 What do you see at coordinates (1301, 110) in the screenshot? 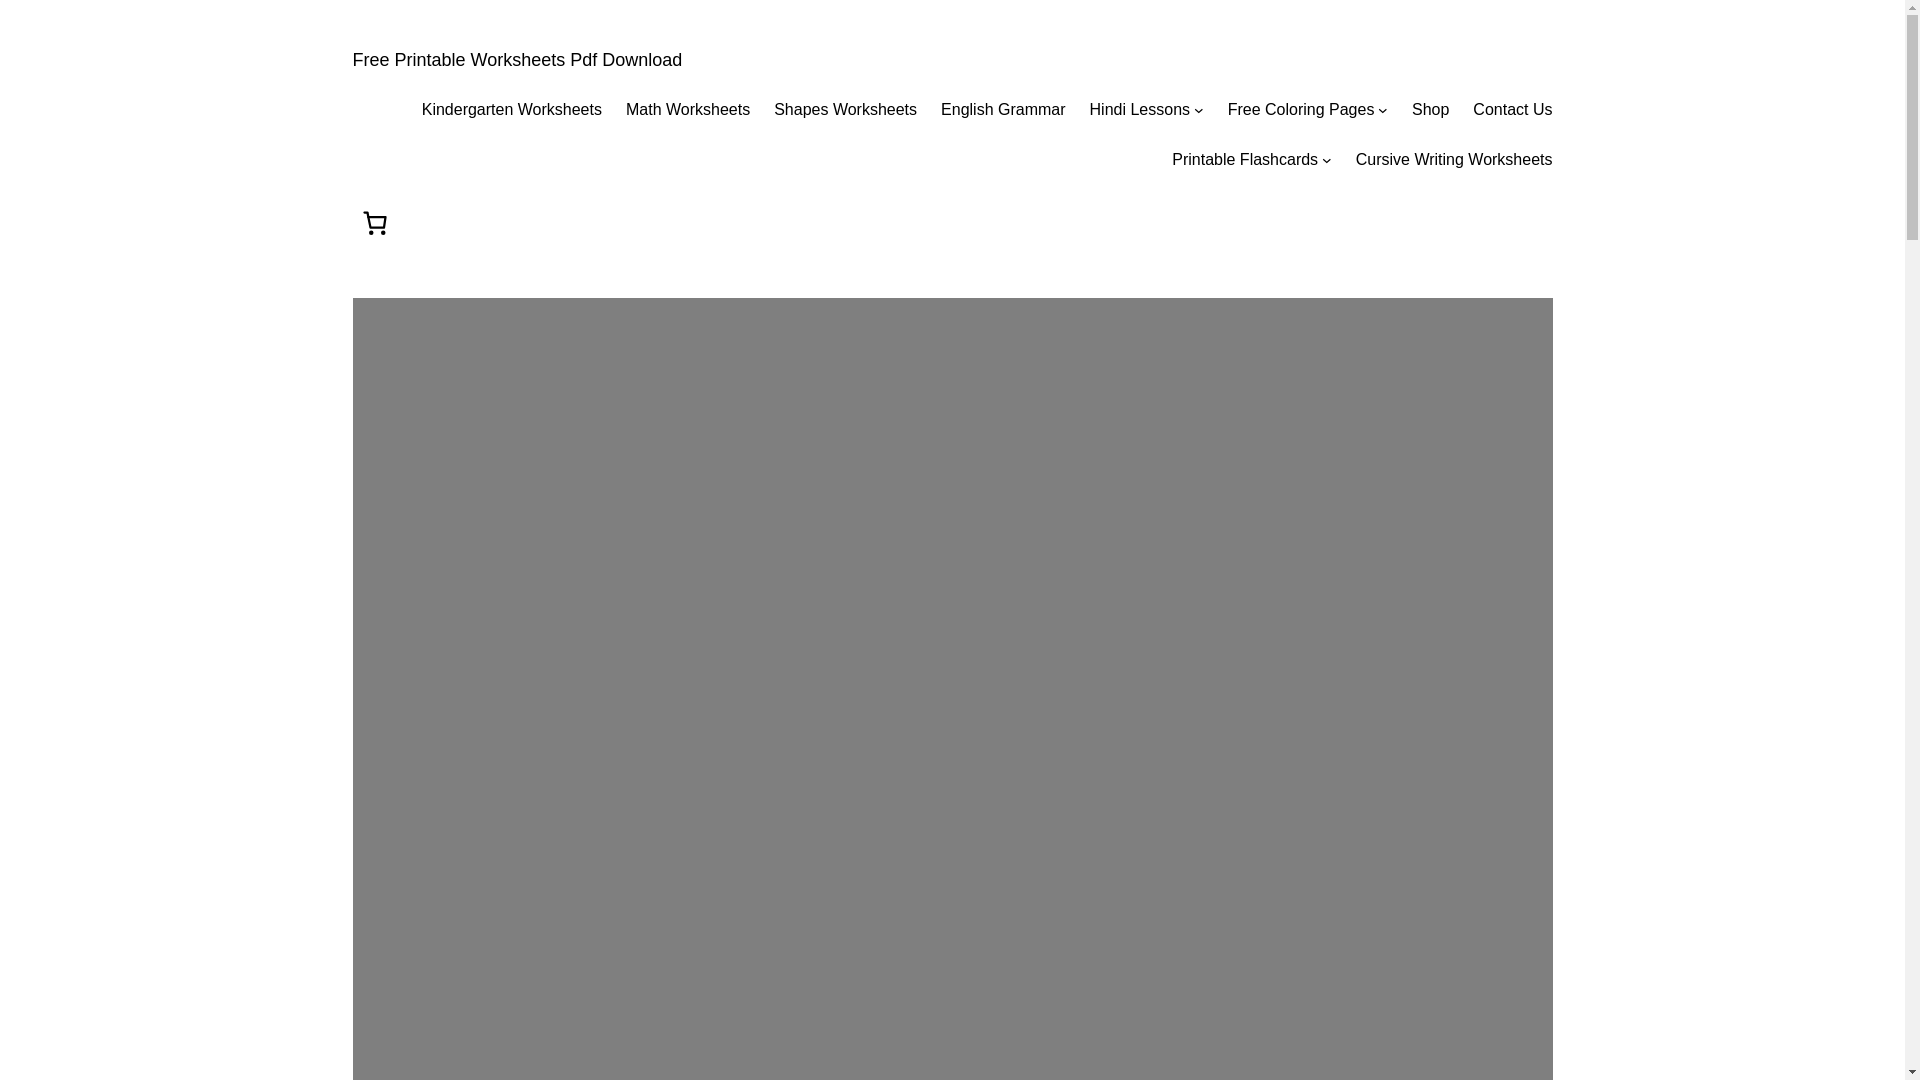
I see `Free Coloring Pages` at bounding box center [1301, 110].